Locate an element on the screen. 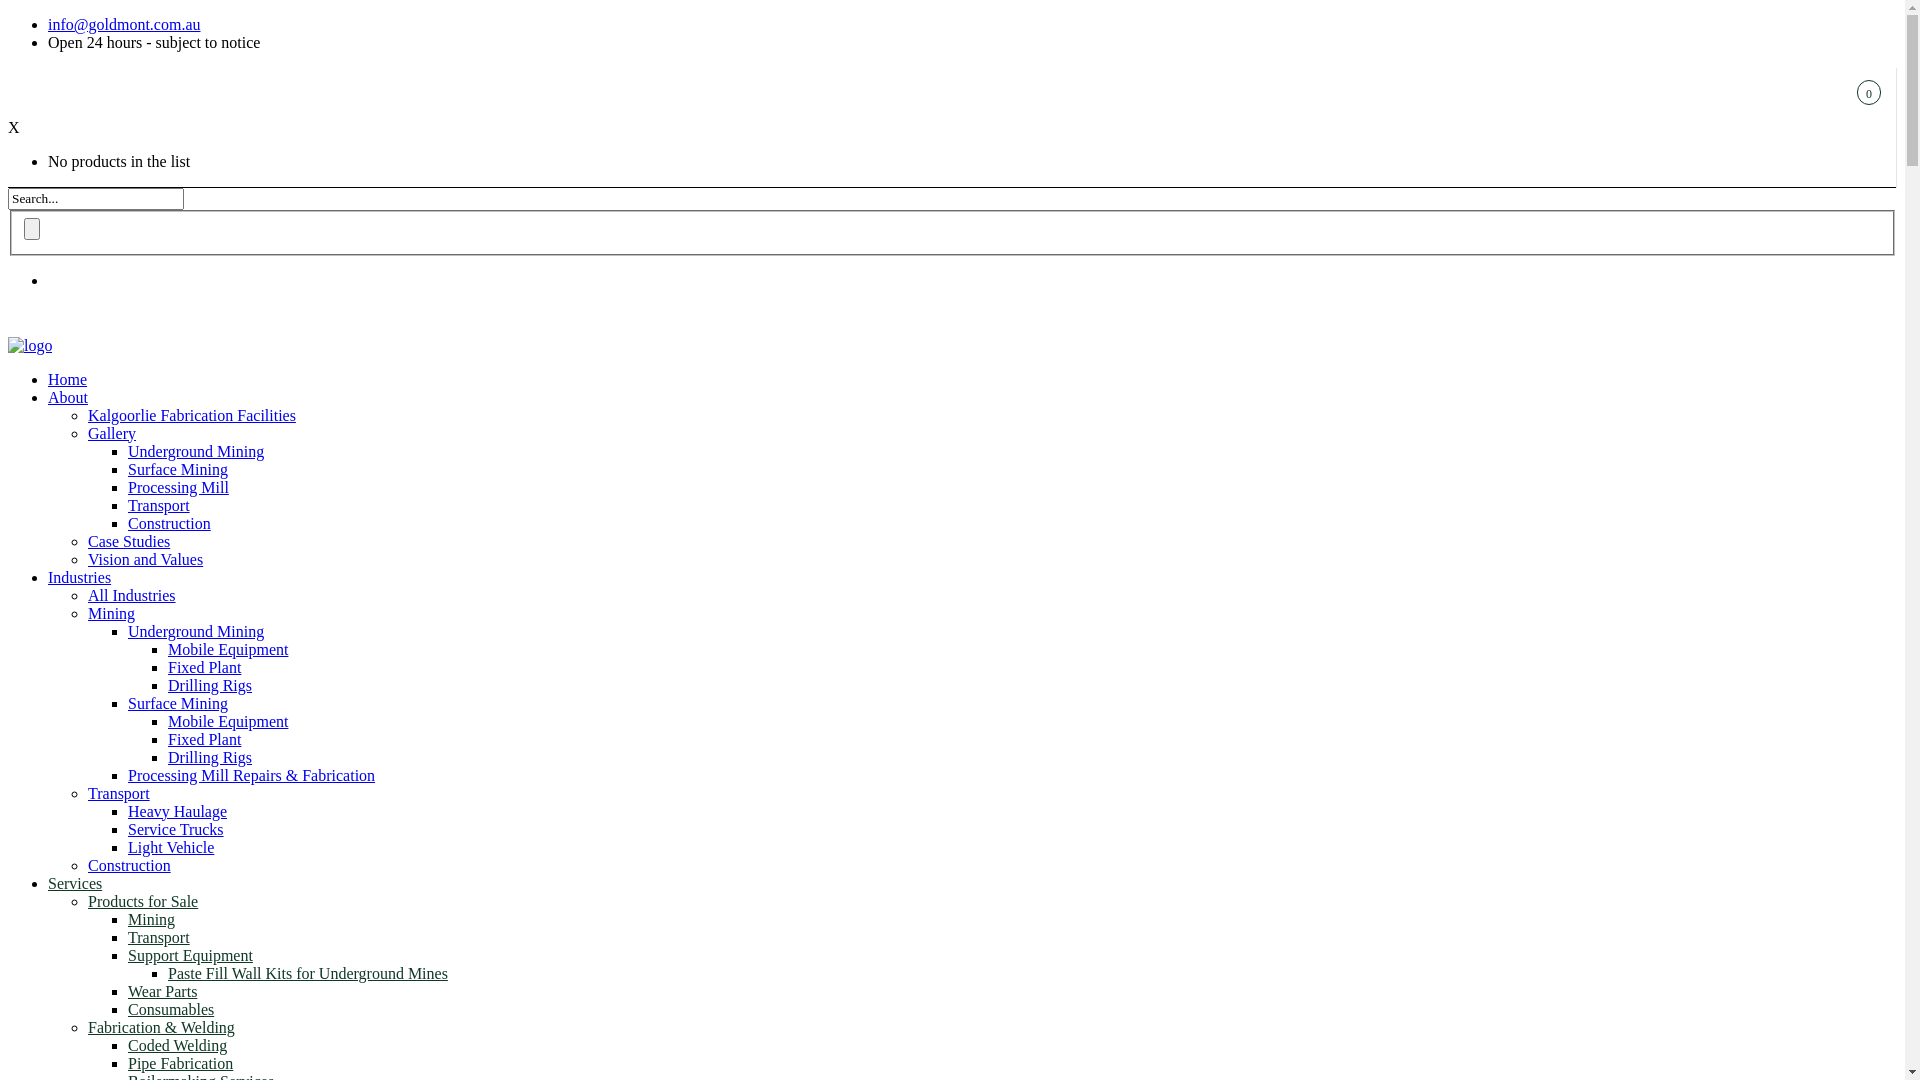 Image resolution: width=1920 pixels, height=1080 pixels. Mobile Equipment is located at coordinates (228, 722).